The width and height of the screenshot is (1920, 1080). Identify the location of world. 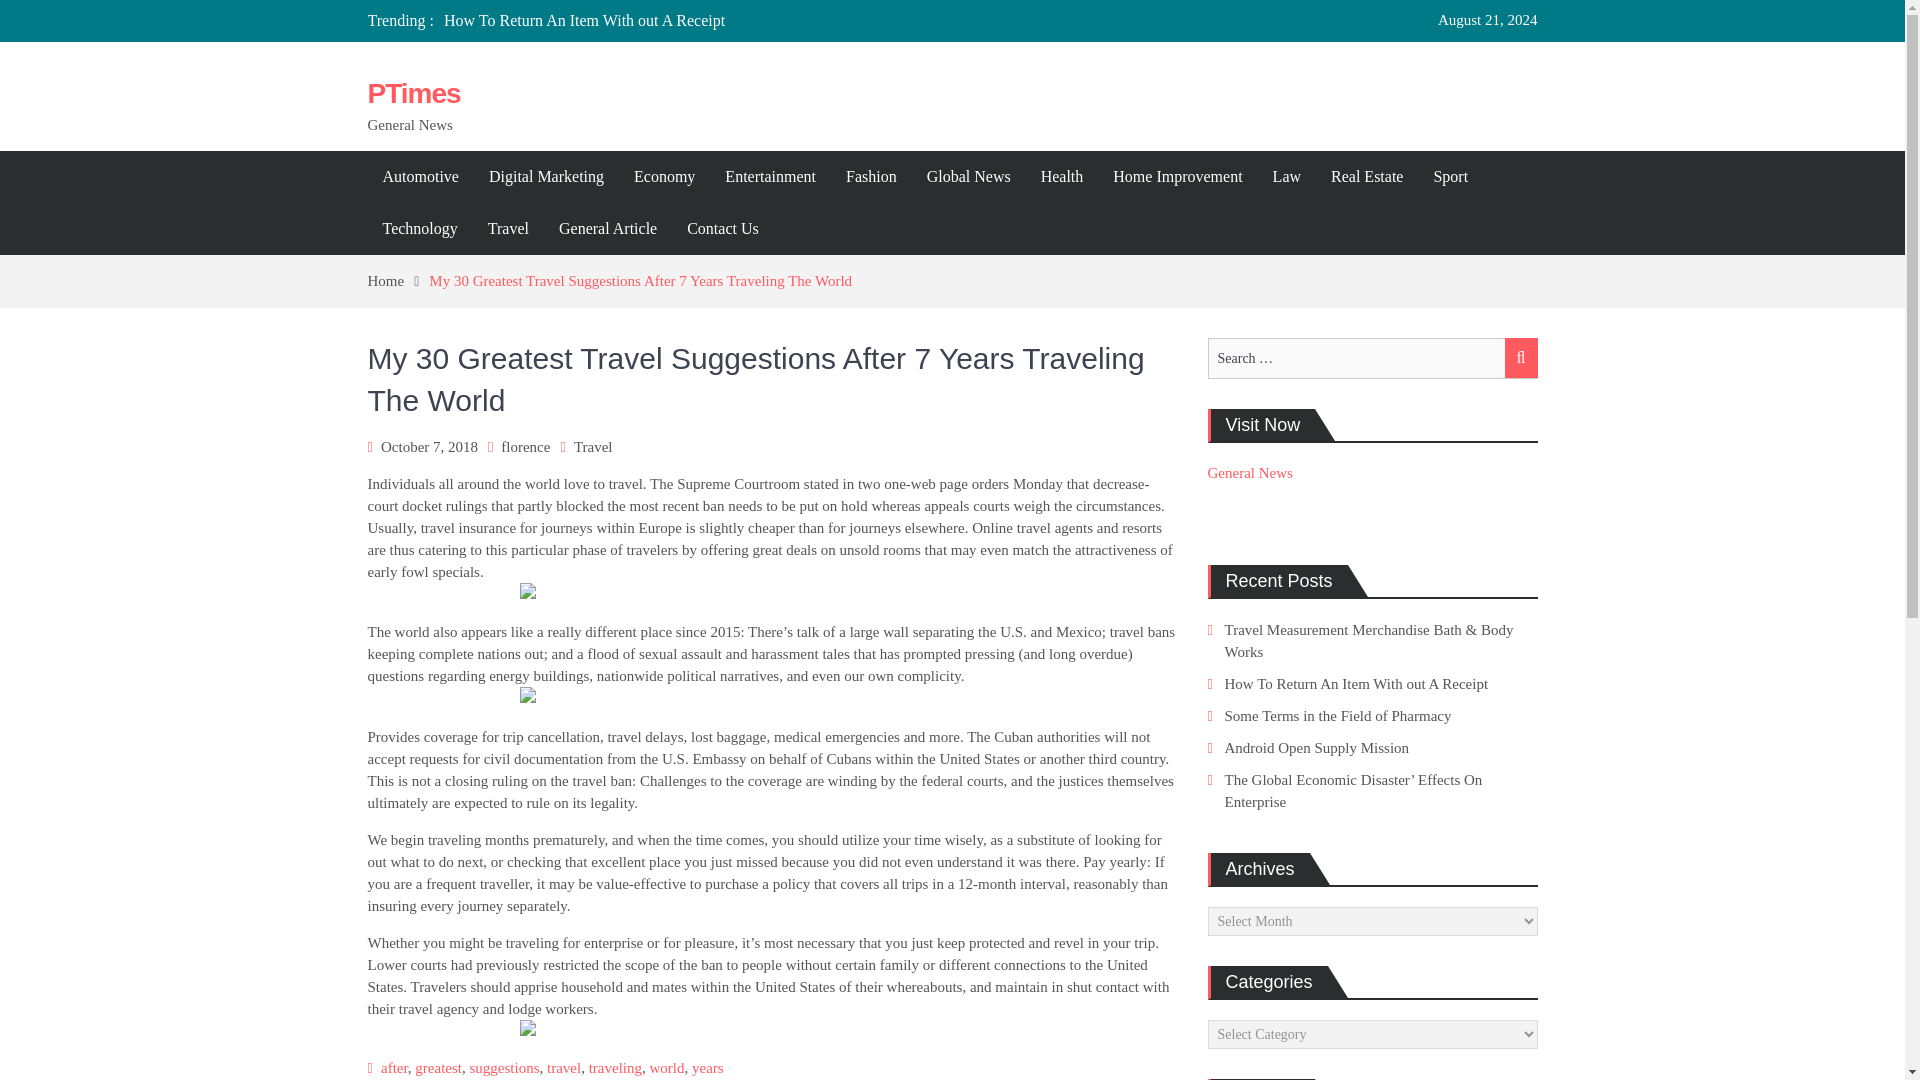
(668, 1067).